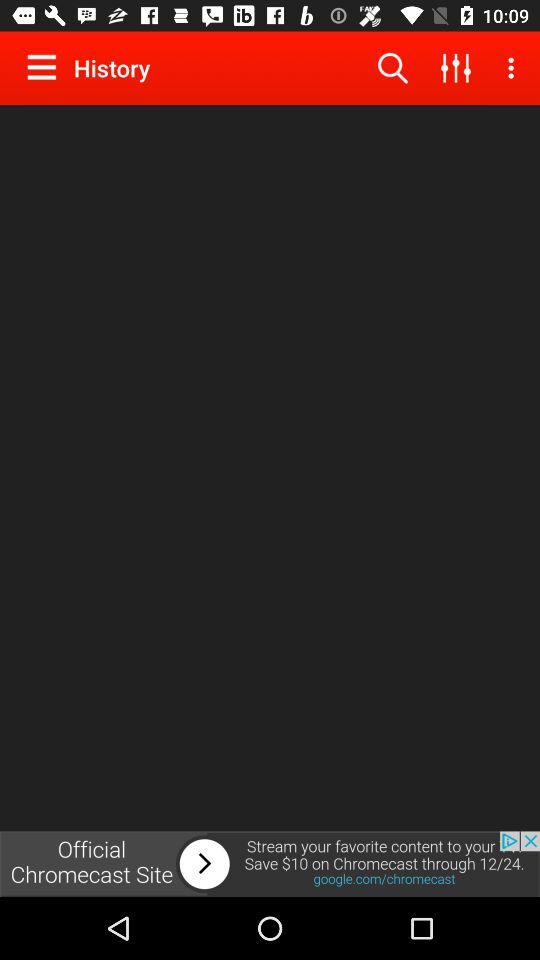  Describe the element at coordinates (270, 864) in the screenshot. I see `advertisement` at that location.